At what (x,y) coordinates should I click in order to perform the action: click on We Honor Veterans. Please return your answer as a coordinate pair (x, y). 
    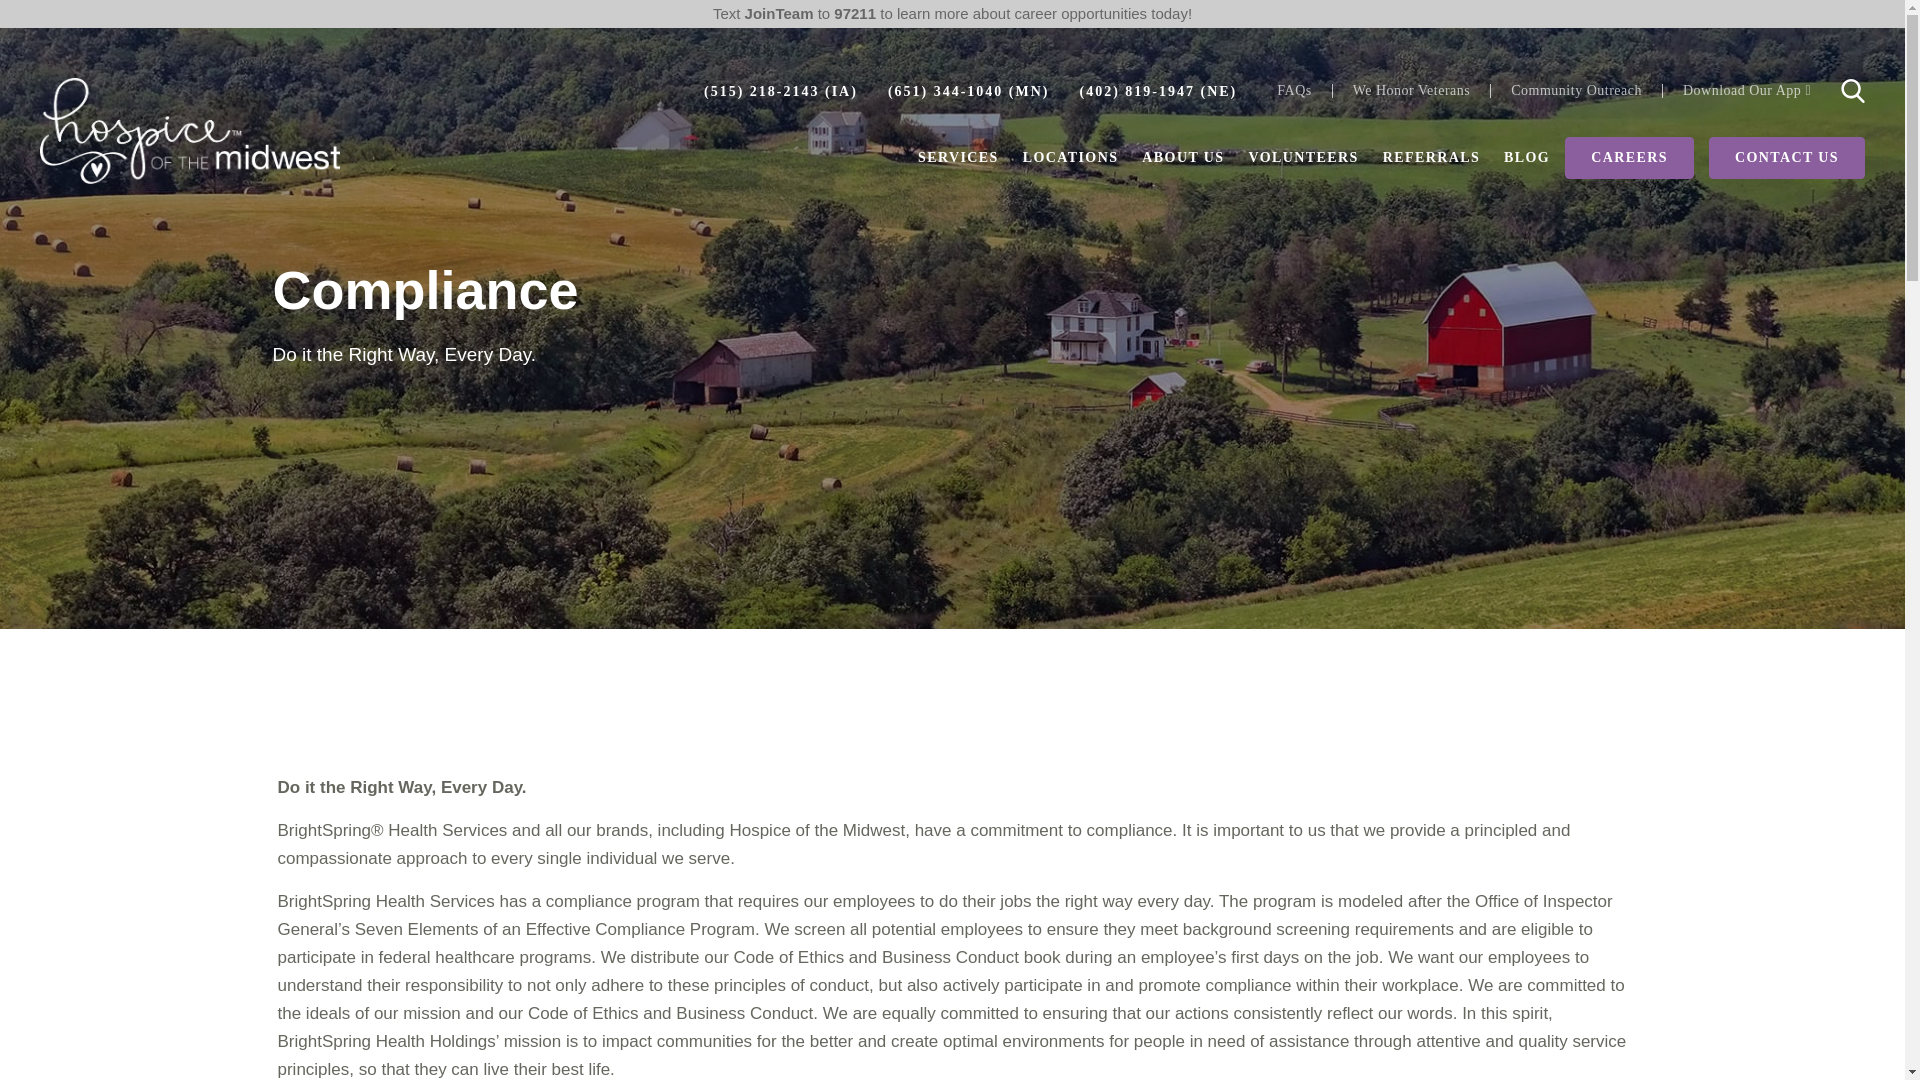
    Looking at the image, I should click on (1411, 91).